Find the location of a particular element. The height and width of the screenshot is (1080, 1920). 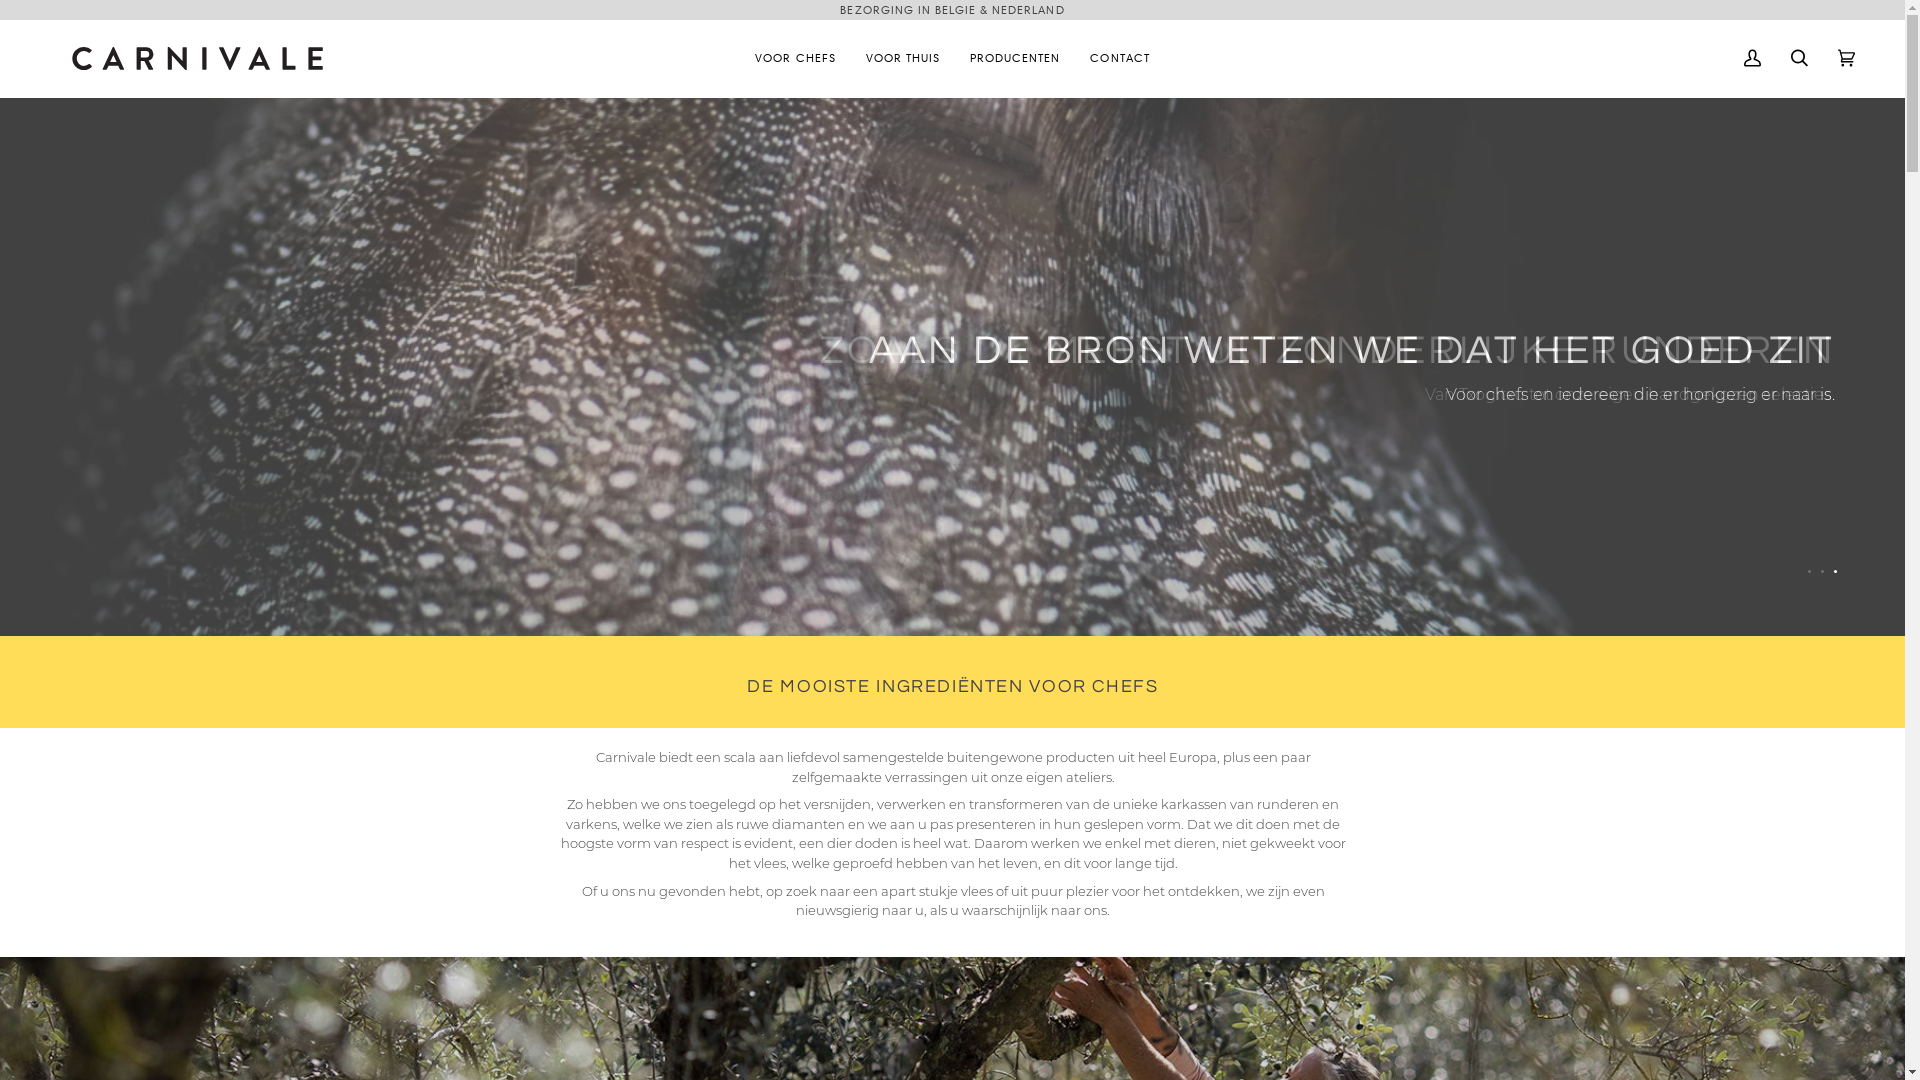

View slide 3 is located at coordinates (1836, 572).